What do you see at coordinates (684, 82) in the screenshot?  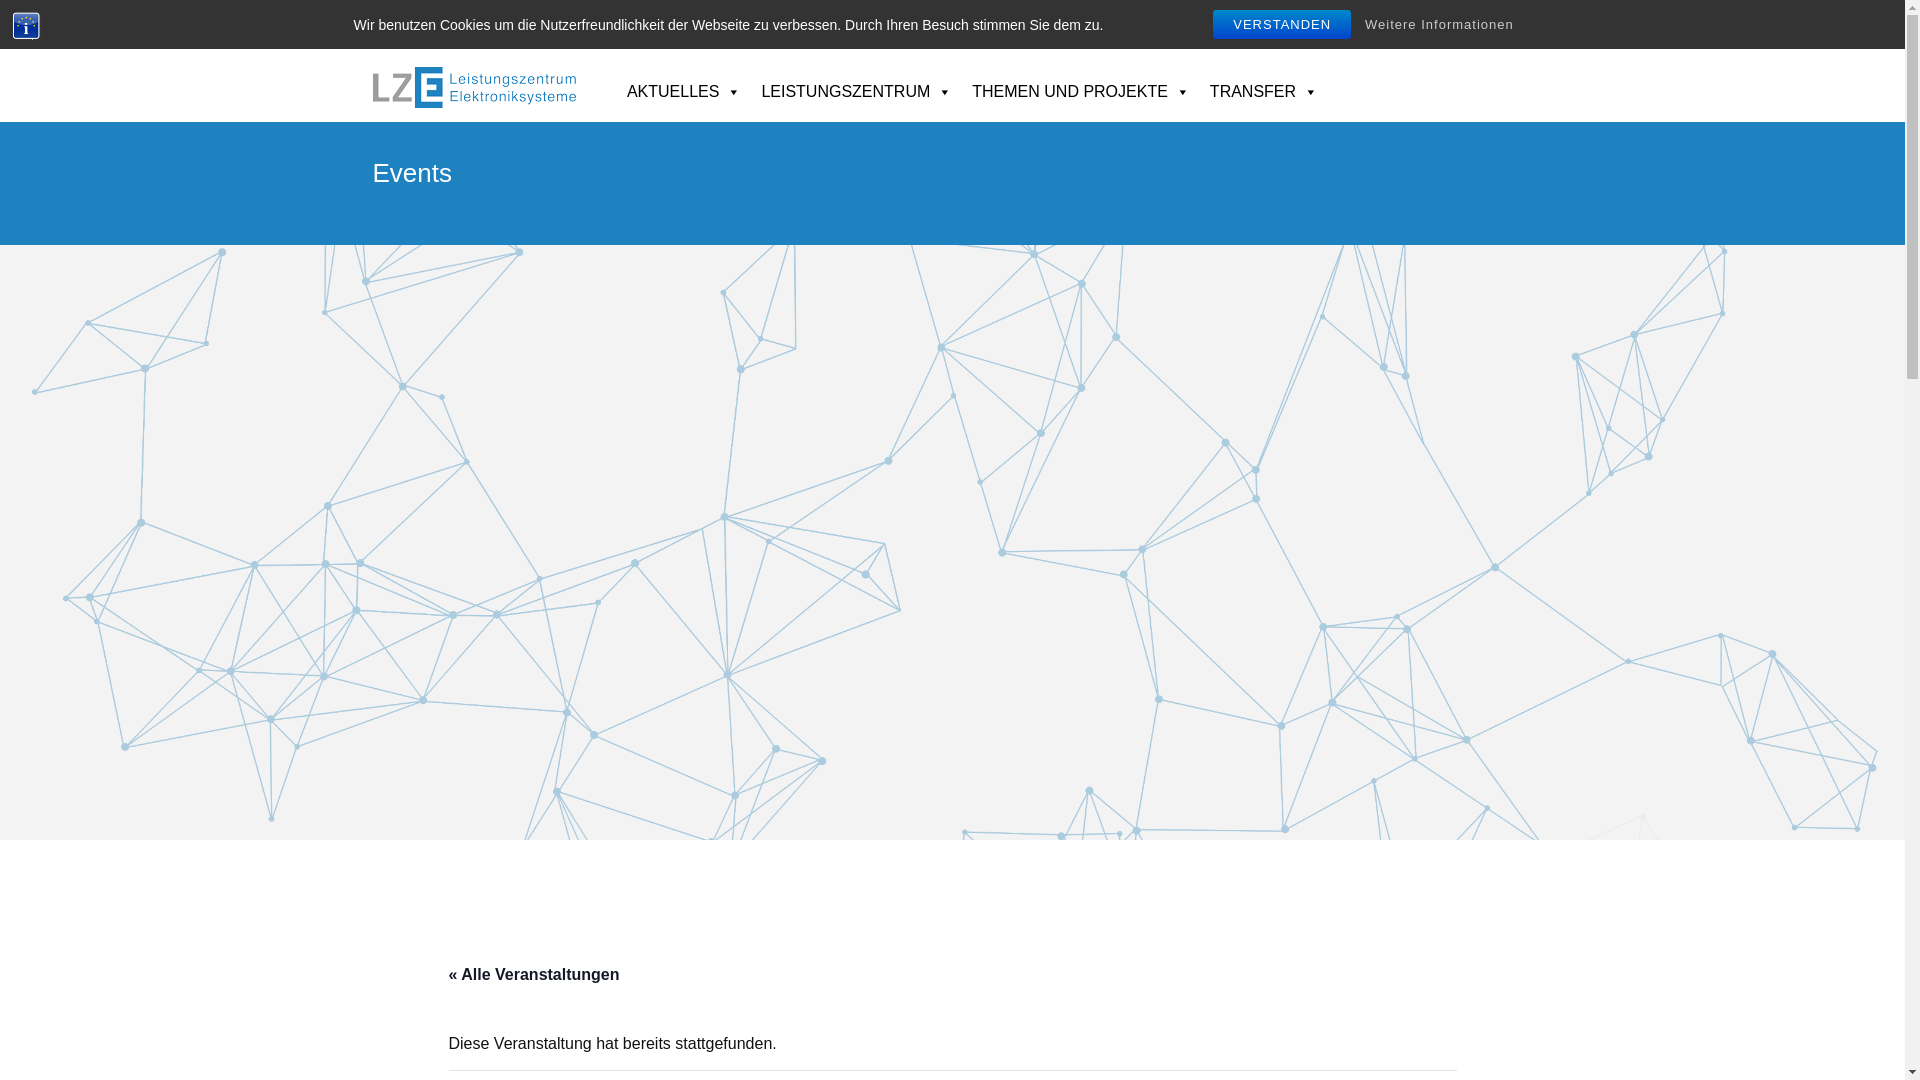 I see `AKTUELLES` at bounding box center [684, 82].